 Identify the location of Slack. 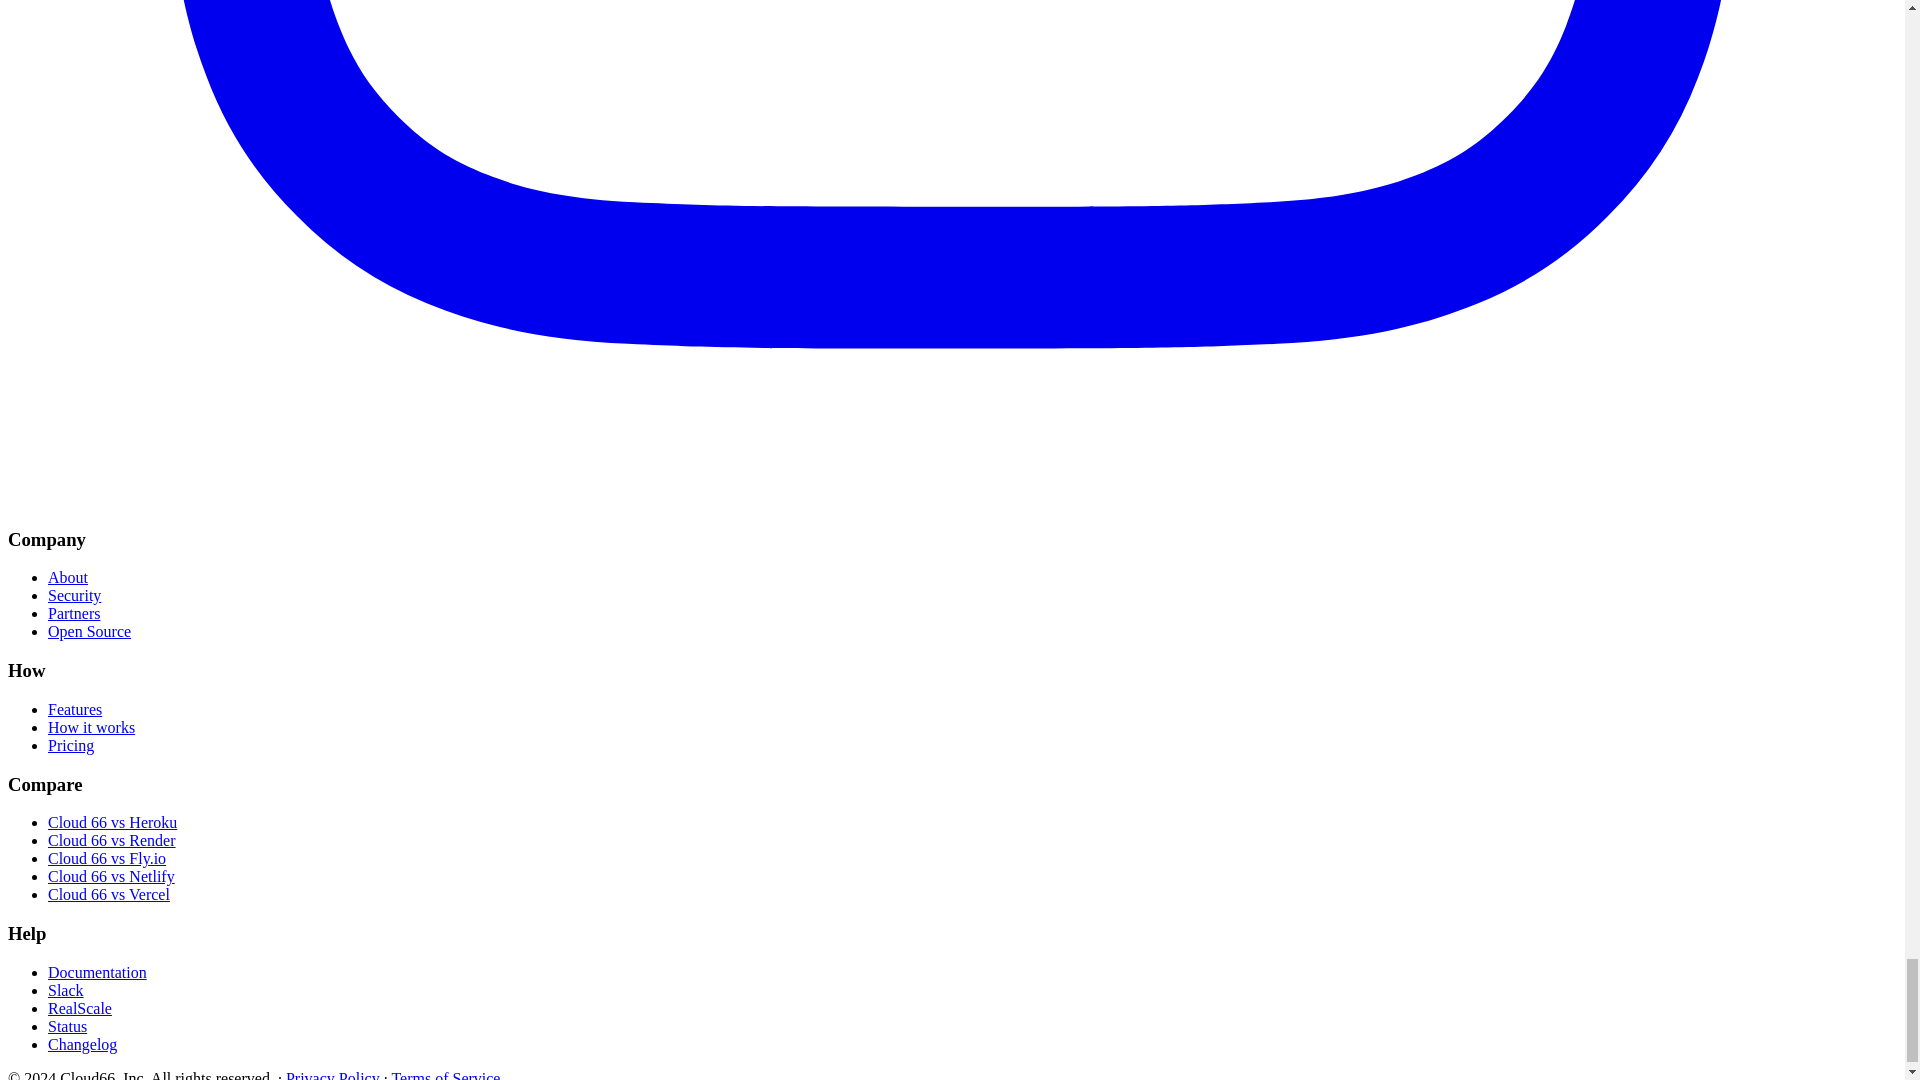
(66, 990).